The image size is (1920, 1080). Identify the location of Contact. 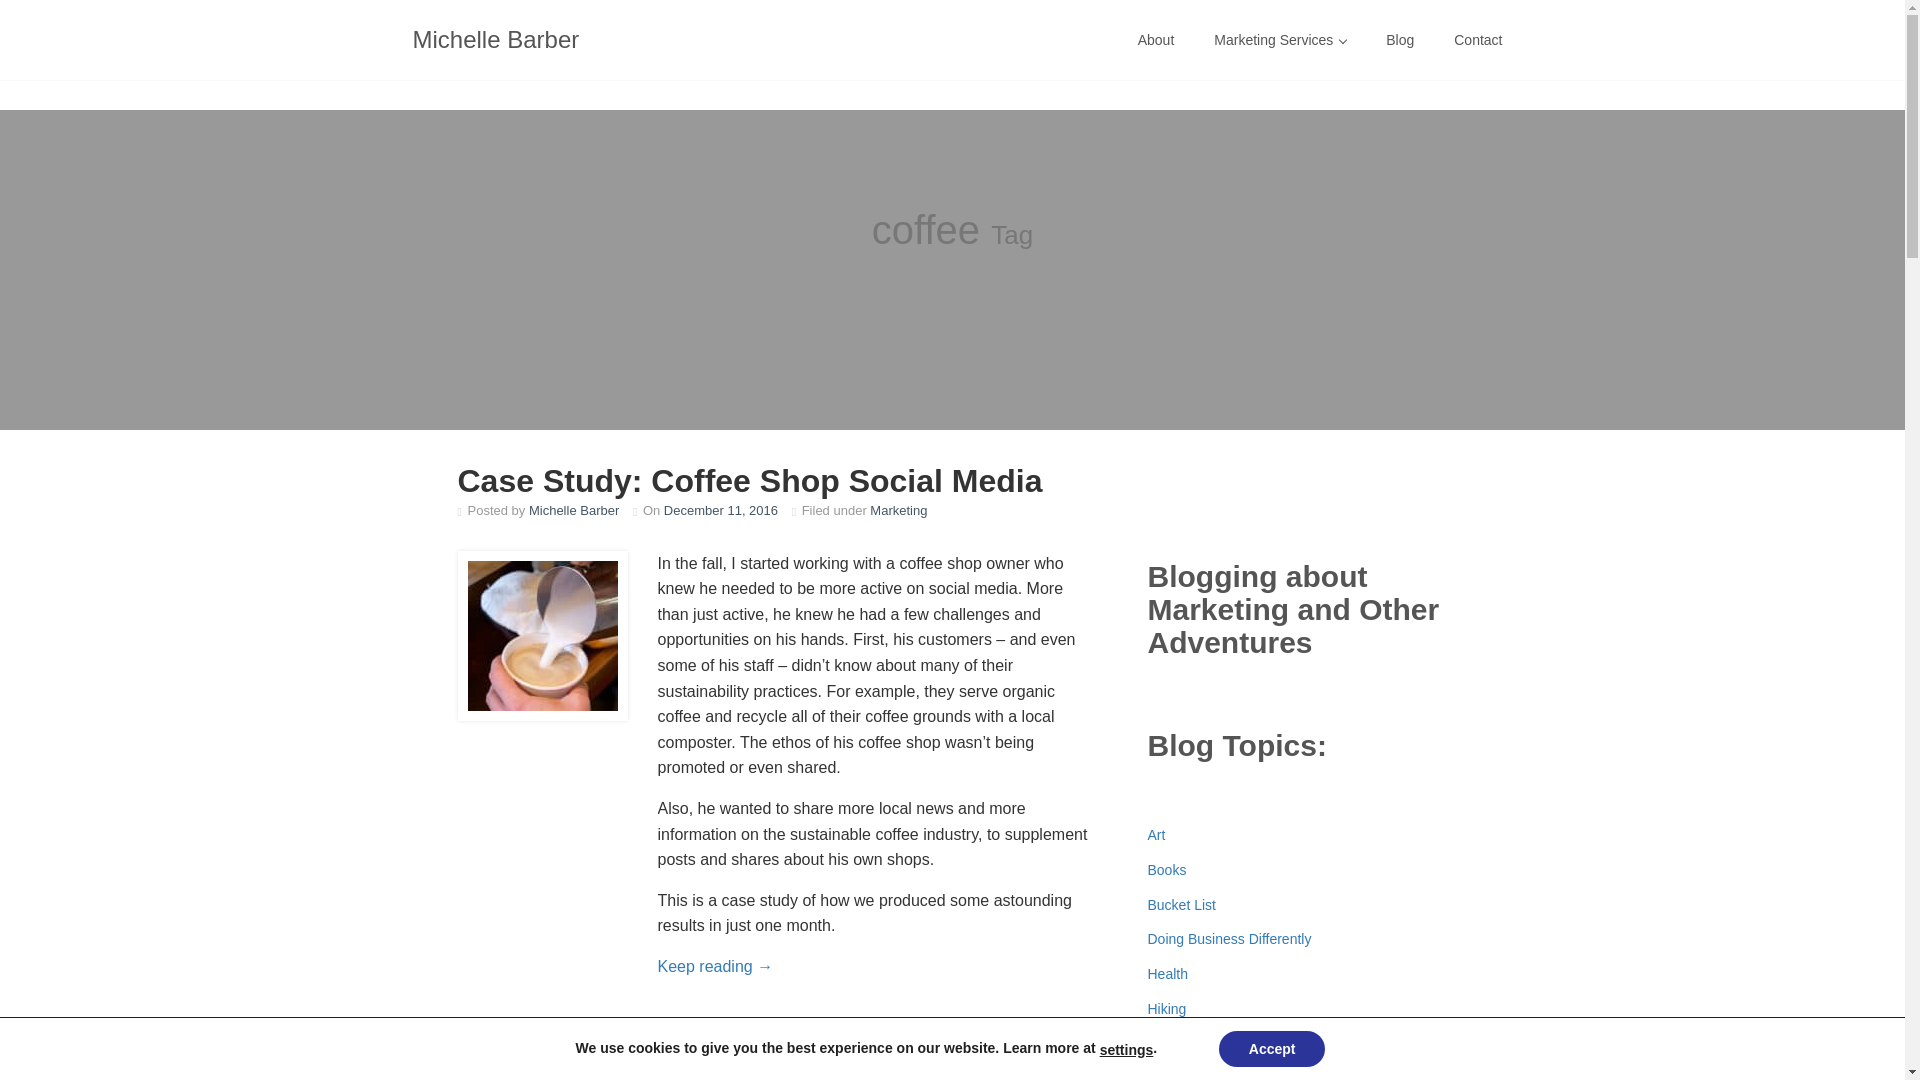
(1478, 40).